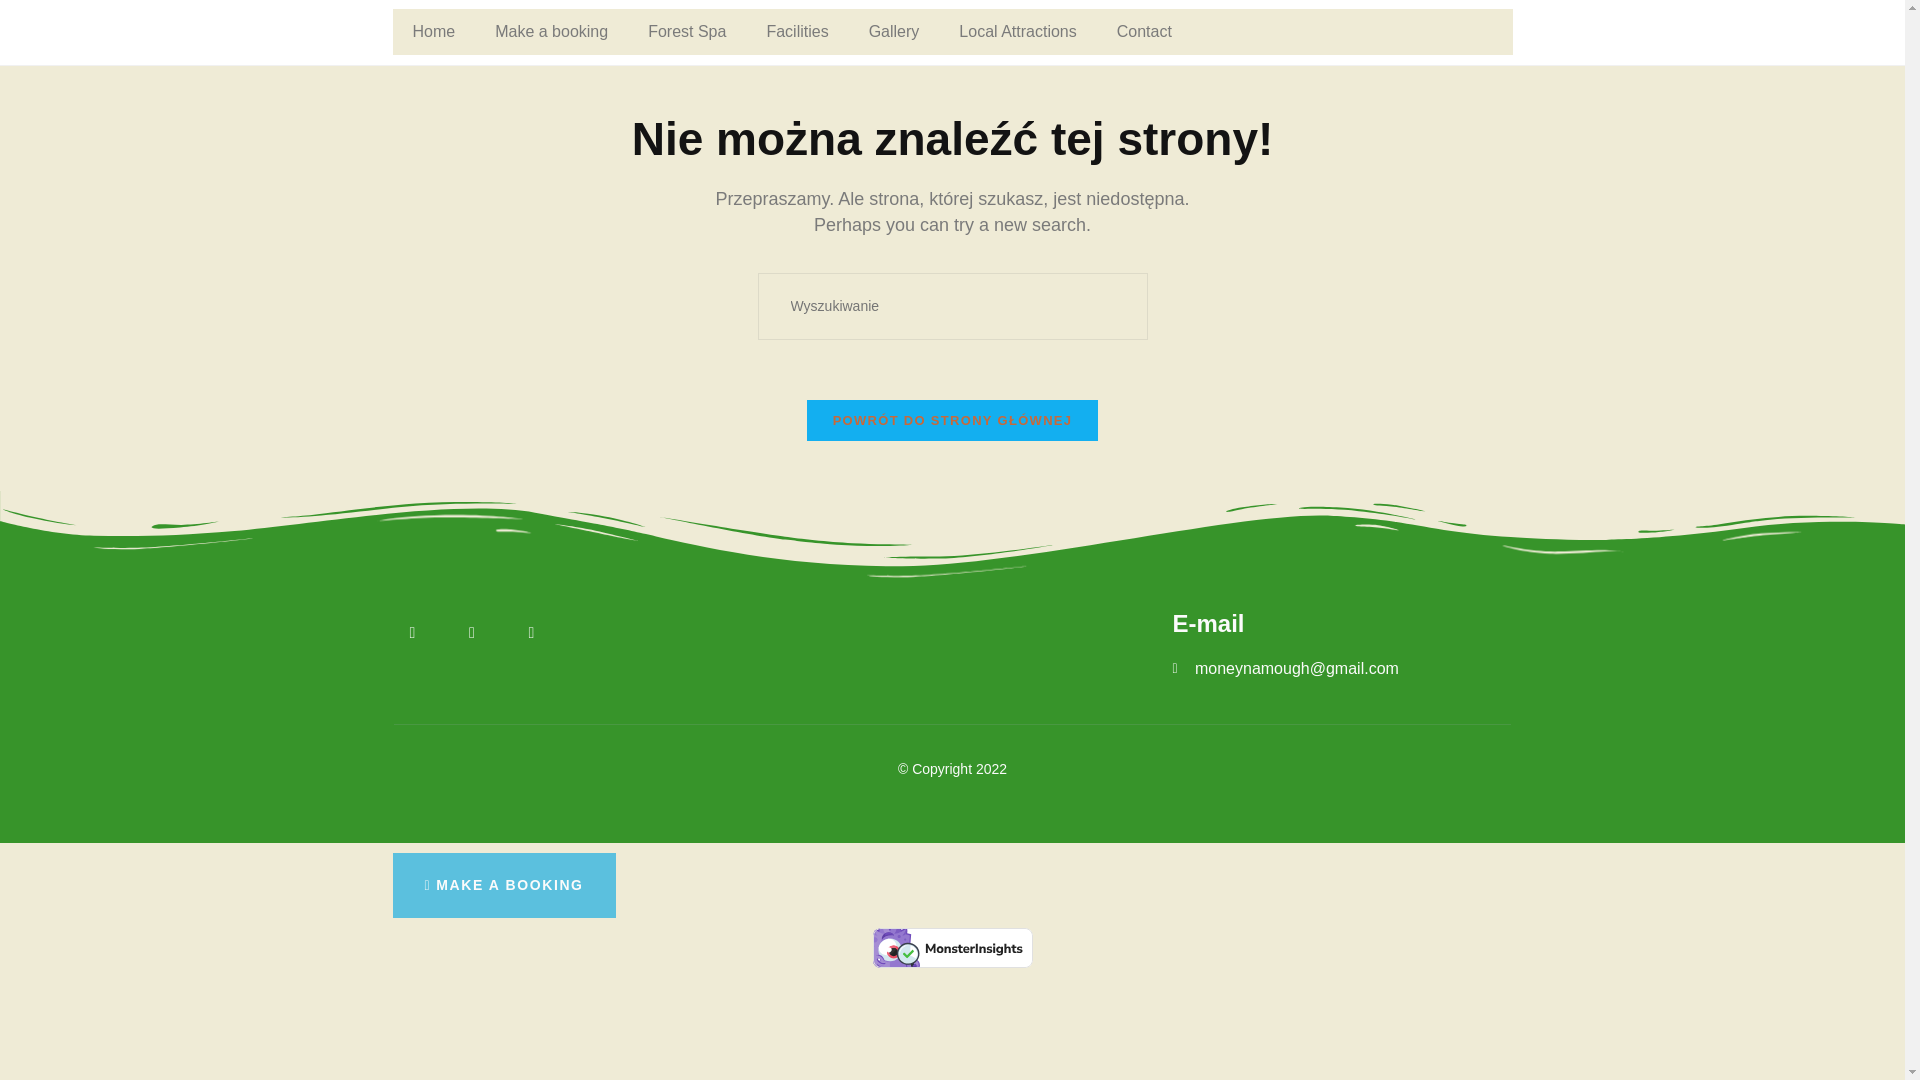 The image size is (1920, 1080). I want to click on Local Attractions, so click(1017, 32).